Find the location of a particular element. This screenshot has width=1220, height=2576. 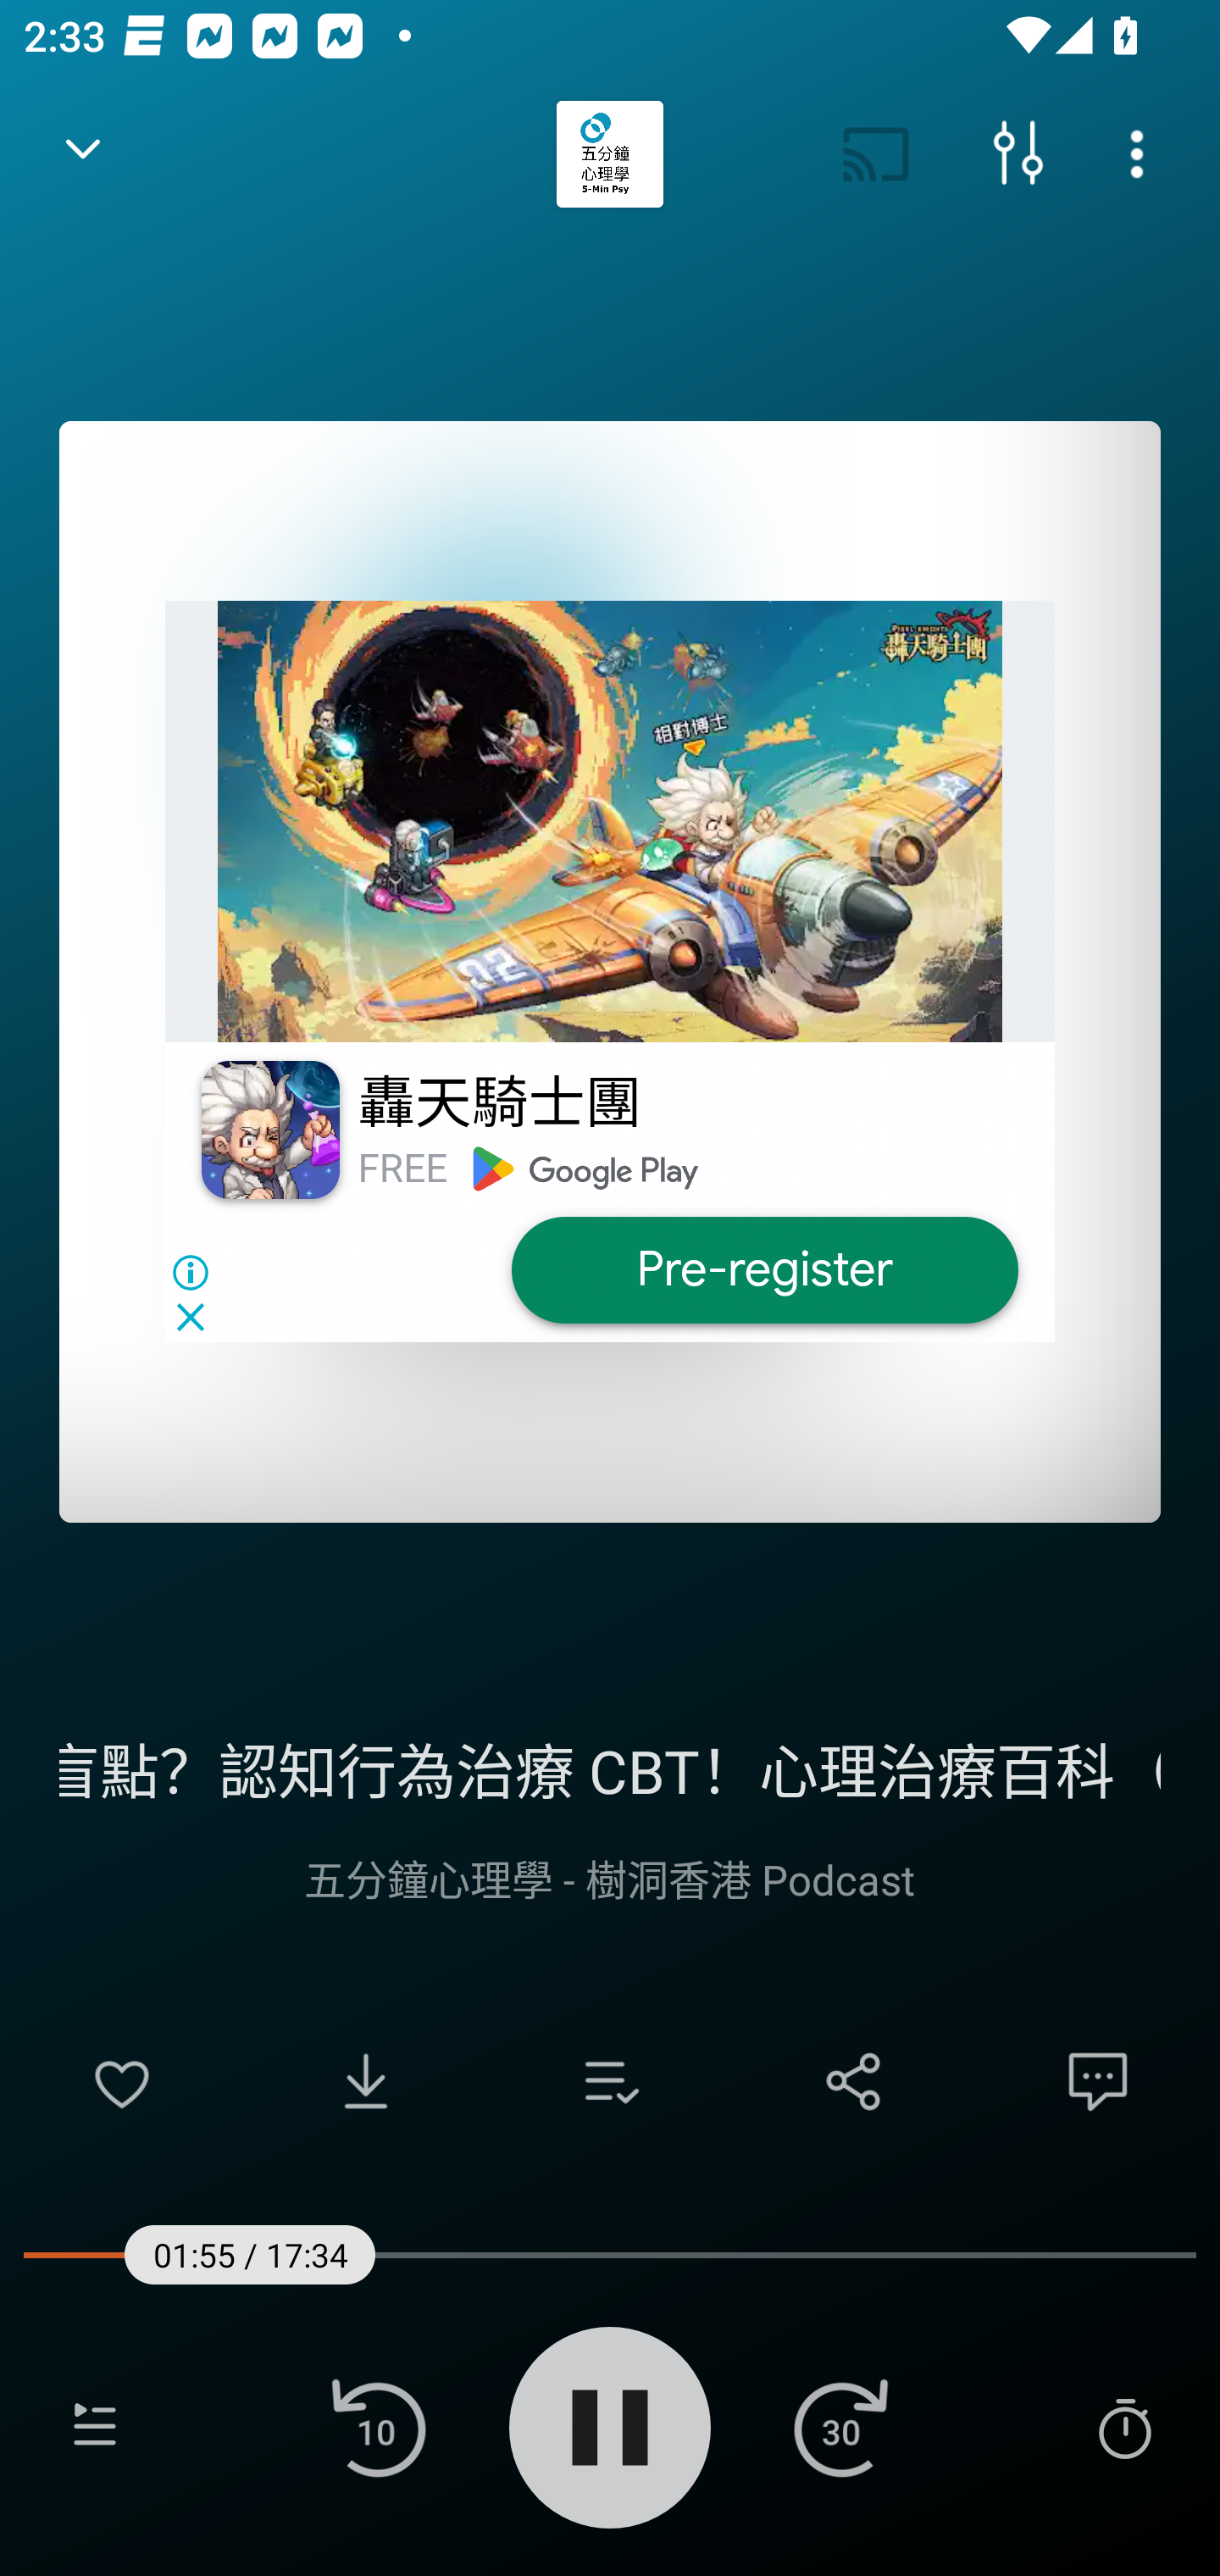

轟天騎士團 is located at coordinates (498, 1105).